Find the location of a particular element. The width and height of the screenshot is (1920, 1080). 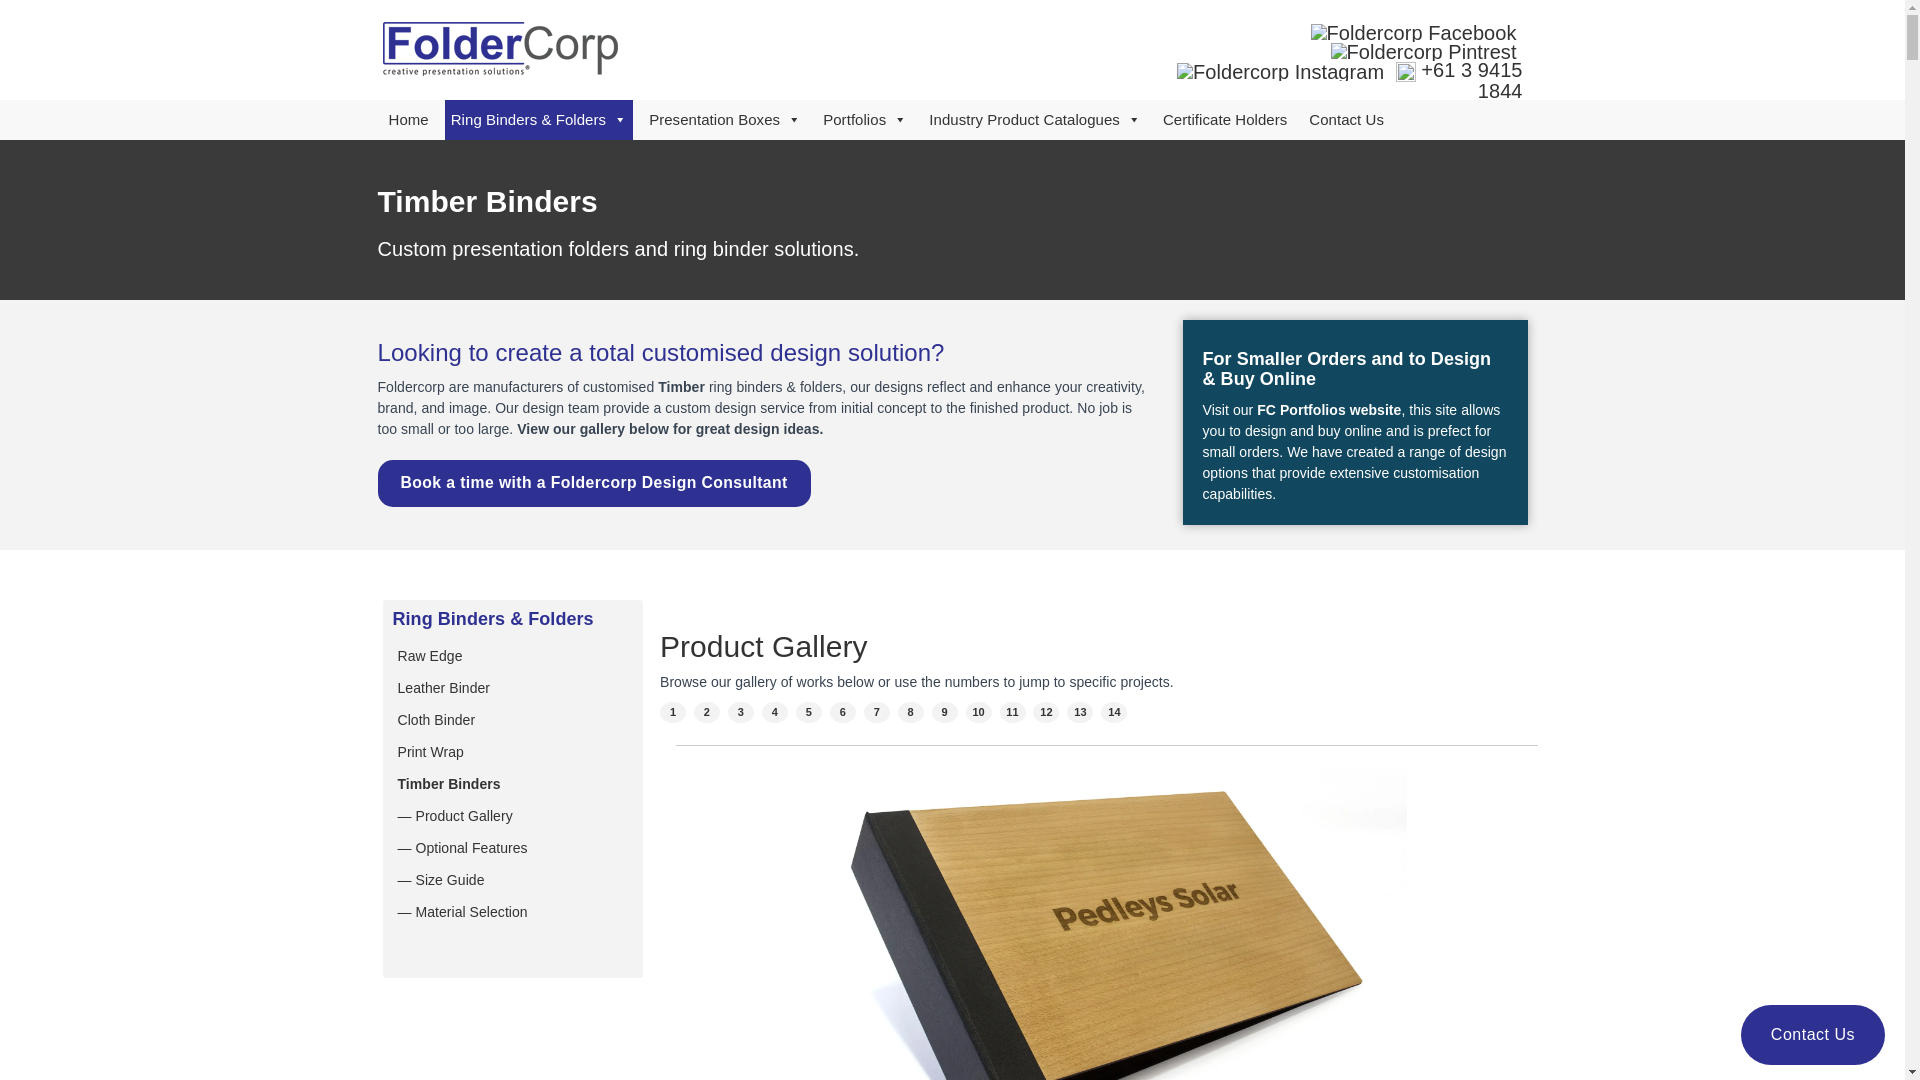

10 is located at coordinates (979, 713).